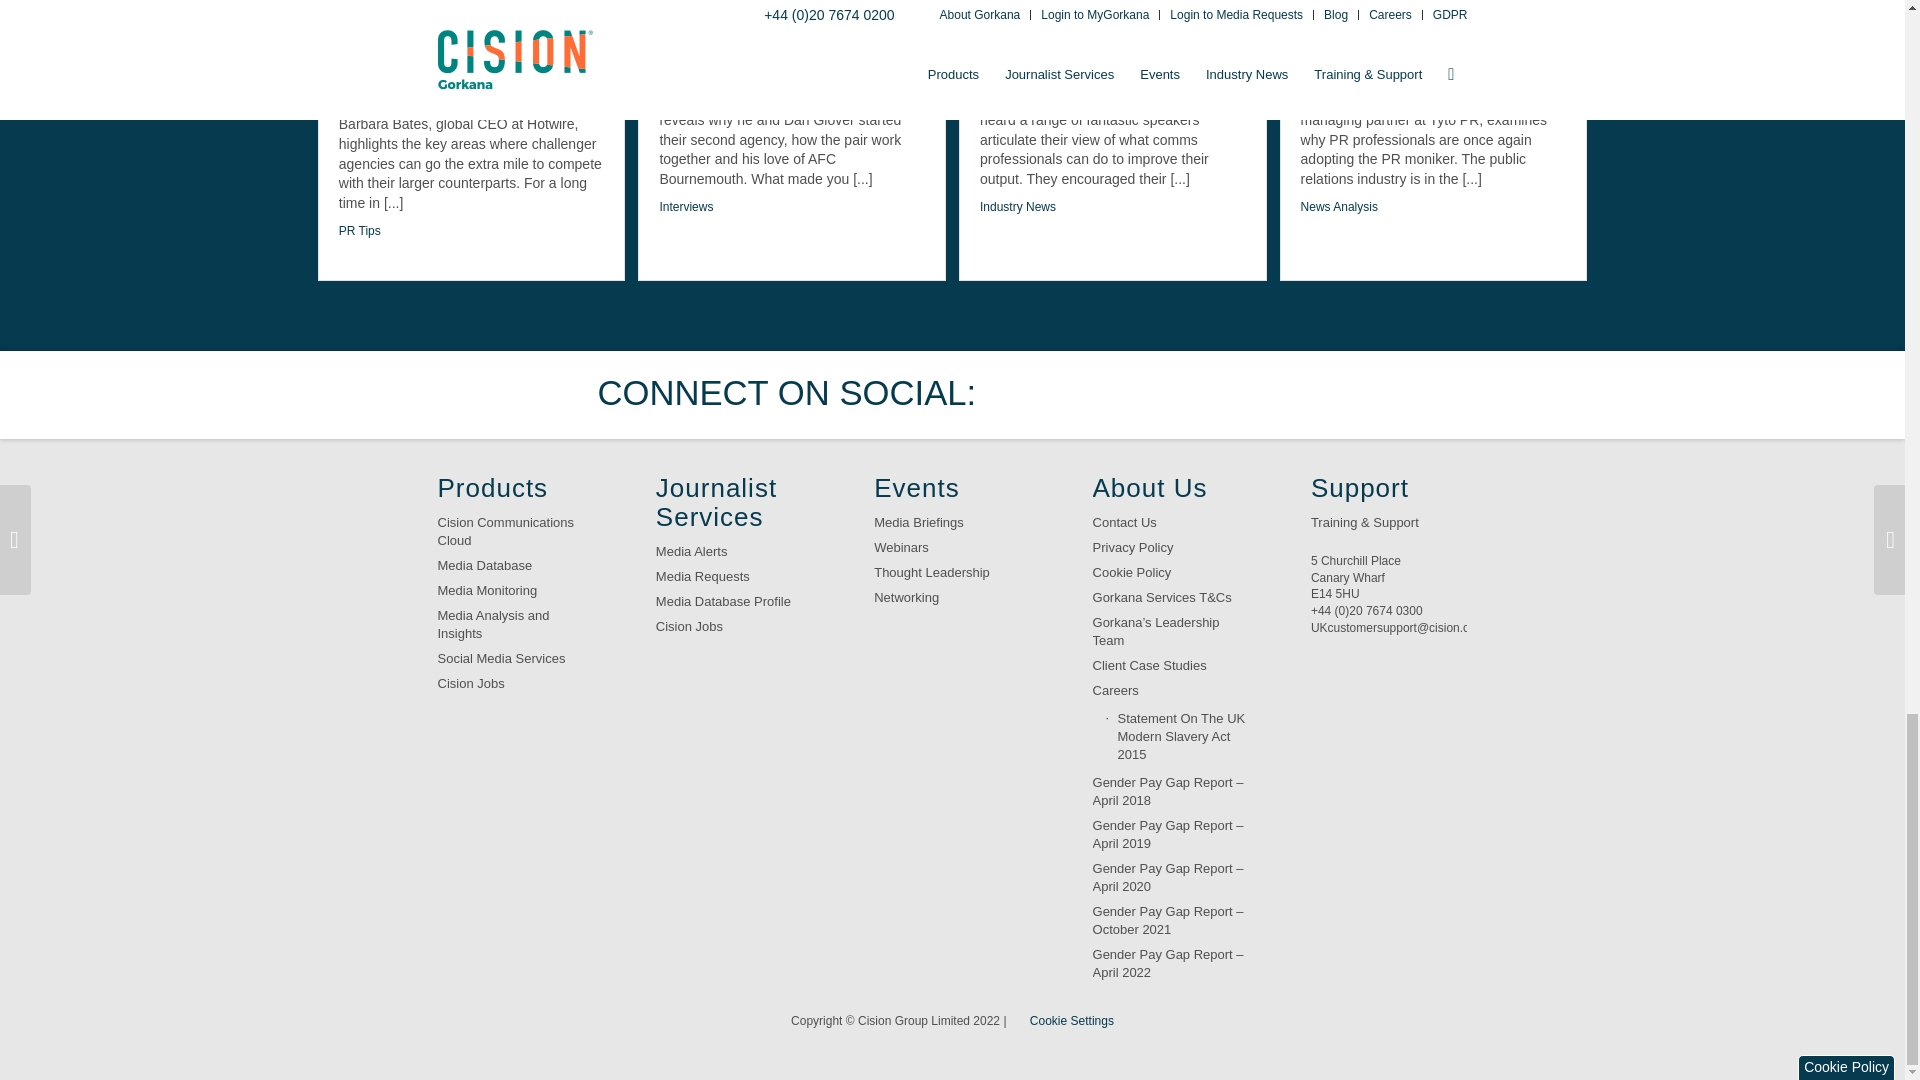  Describe the element at coordinates (1025, 394) in the screenshot. I see `connect on Twitter` at that location.